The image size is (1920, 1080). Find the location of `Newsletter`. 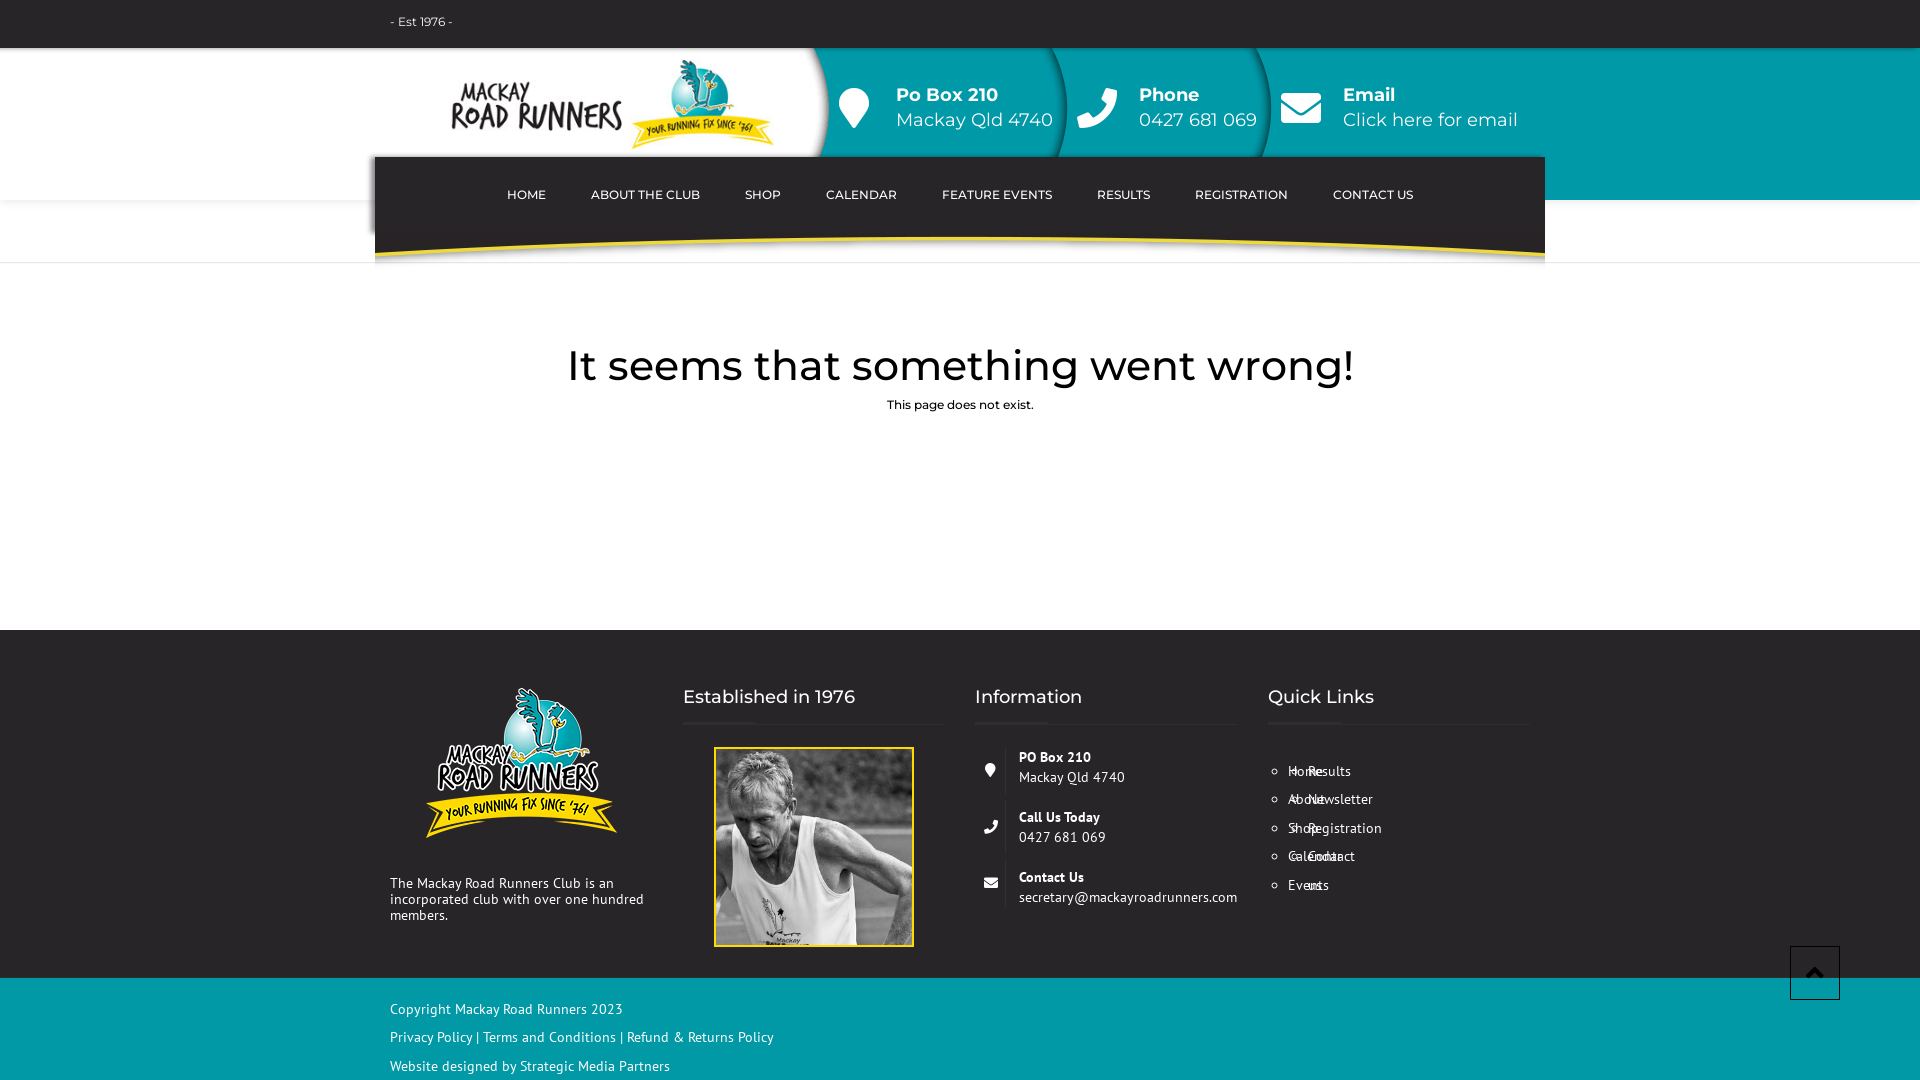

Newsletter is located at coordinates (1340, 799).